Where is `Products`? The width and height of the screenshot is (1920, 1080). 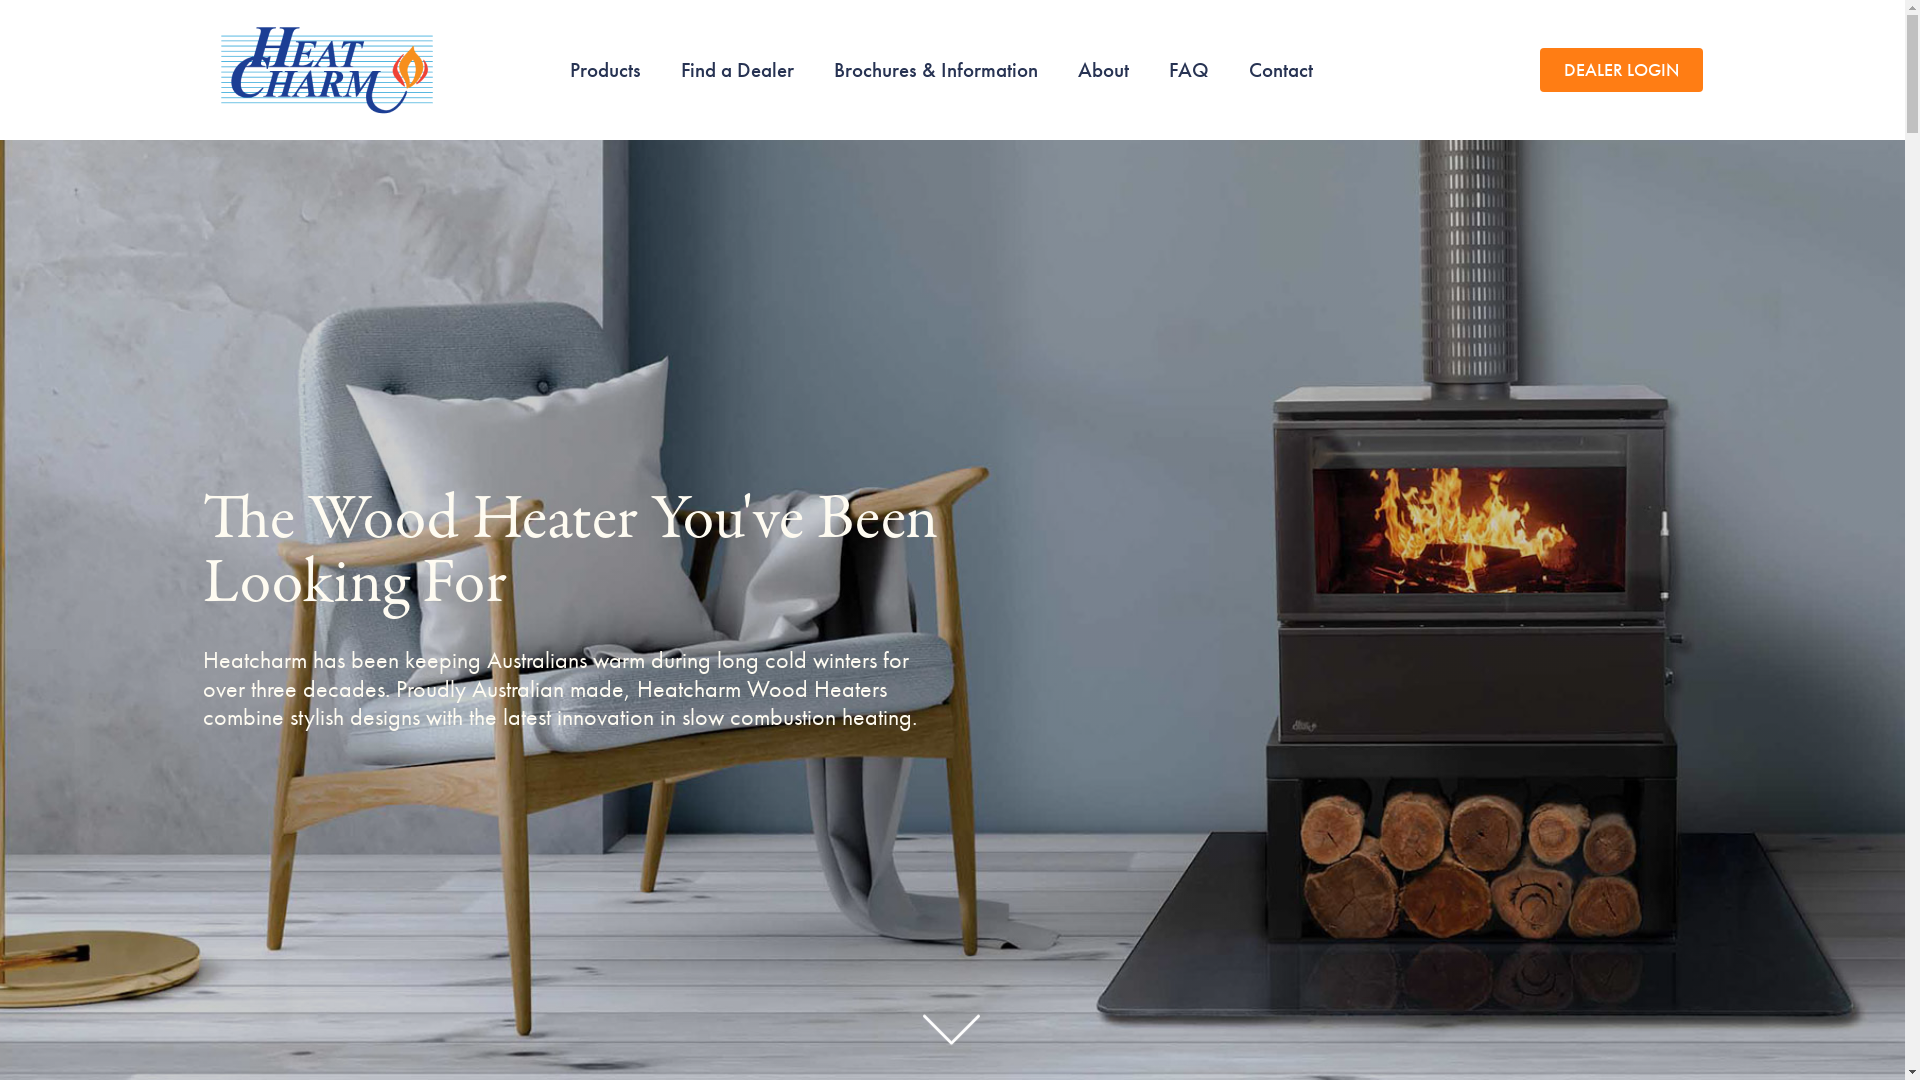 Products is located at coordinates (606, 70).